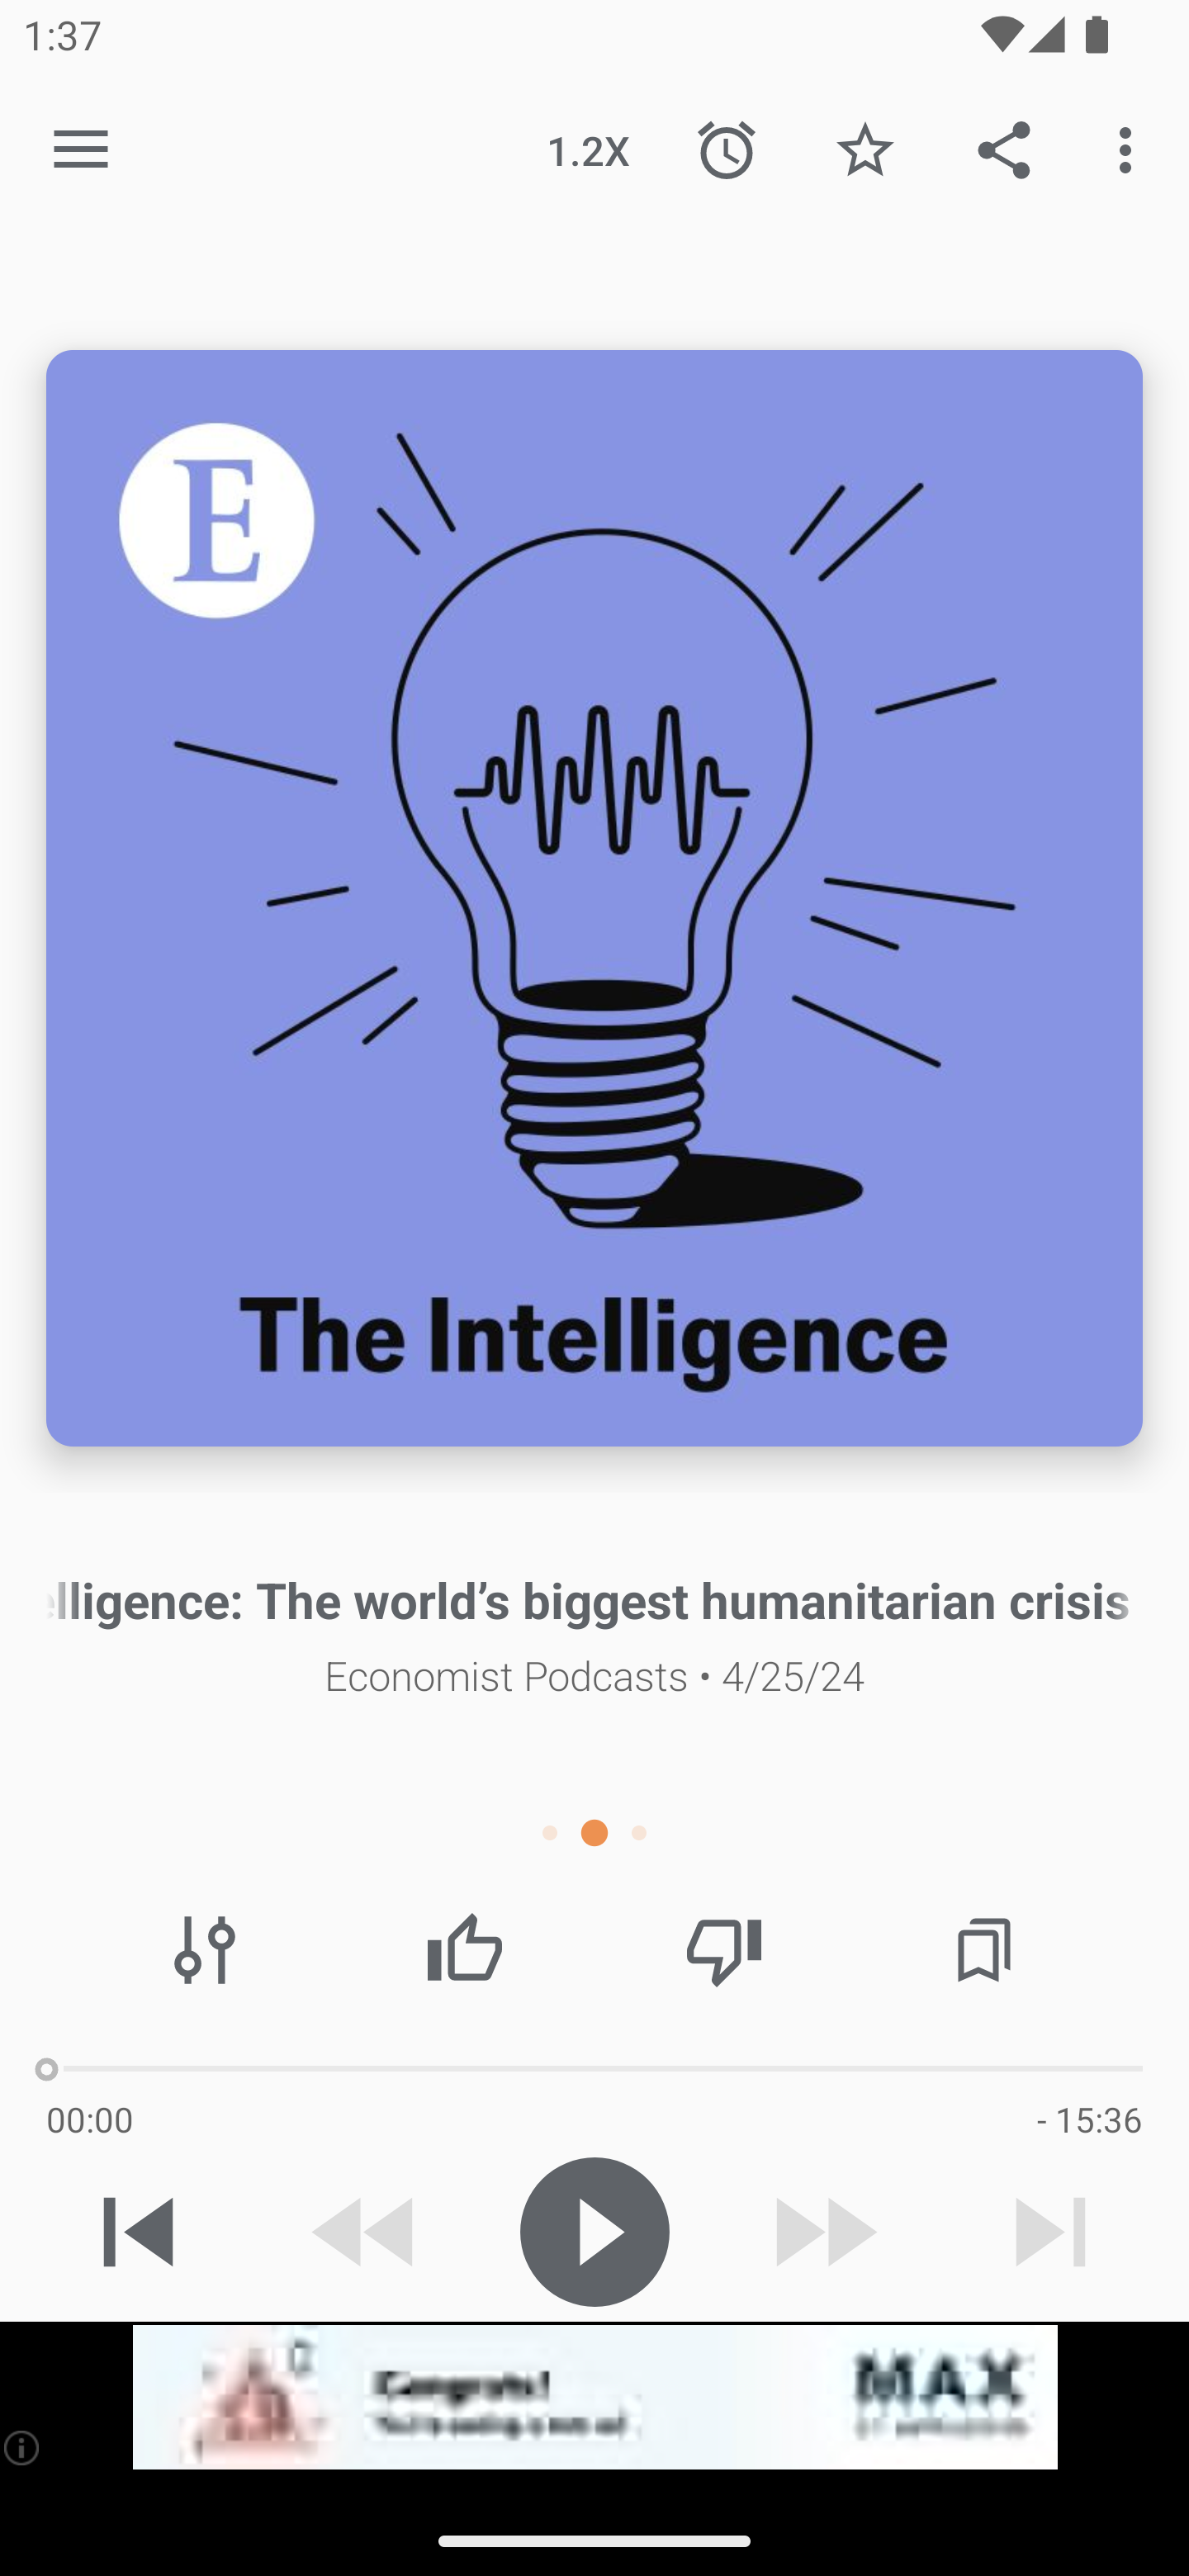  I want to click on More options, so click(1131, 149).